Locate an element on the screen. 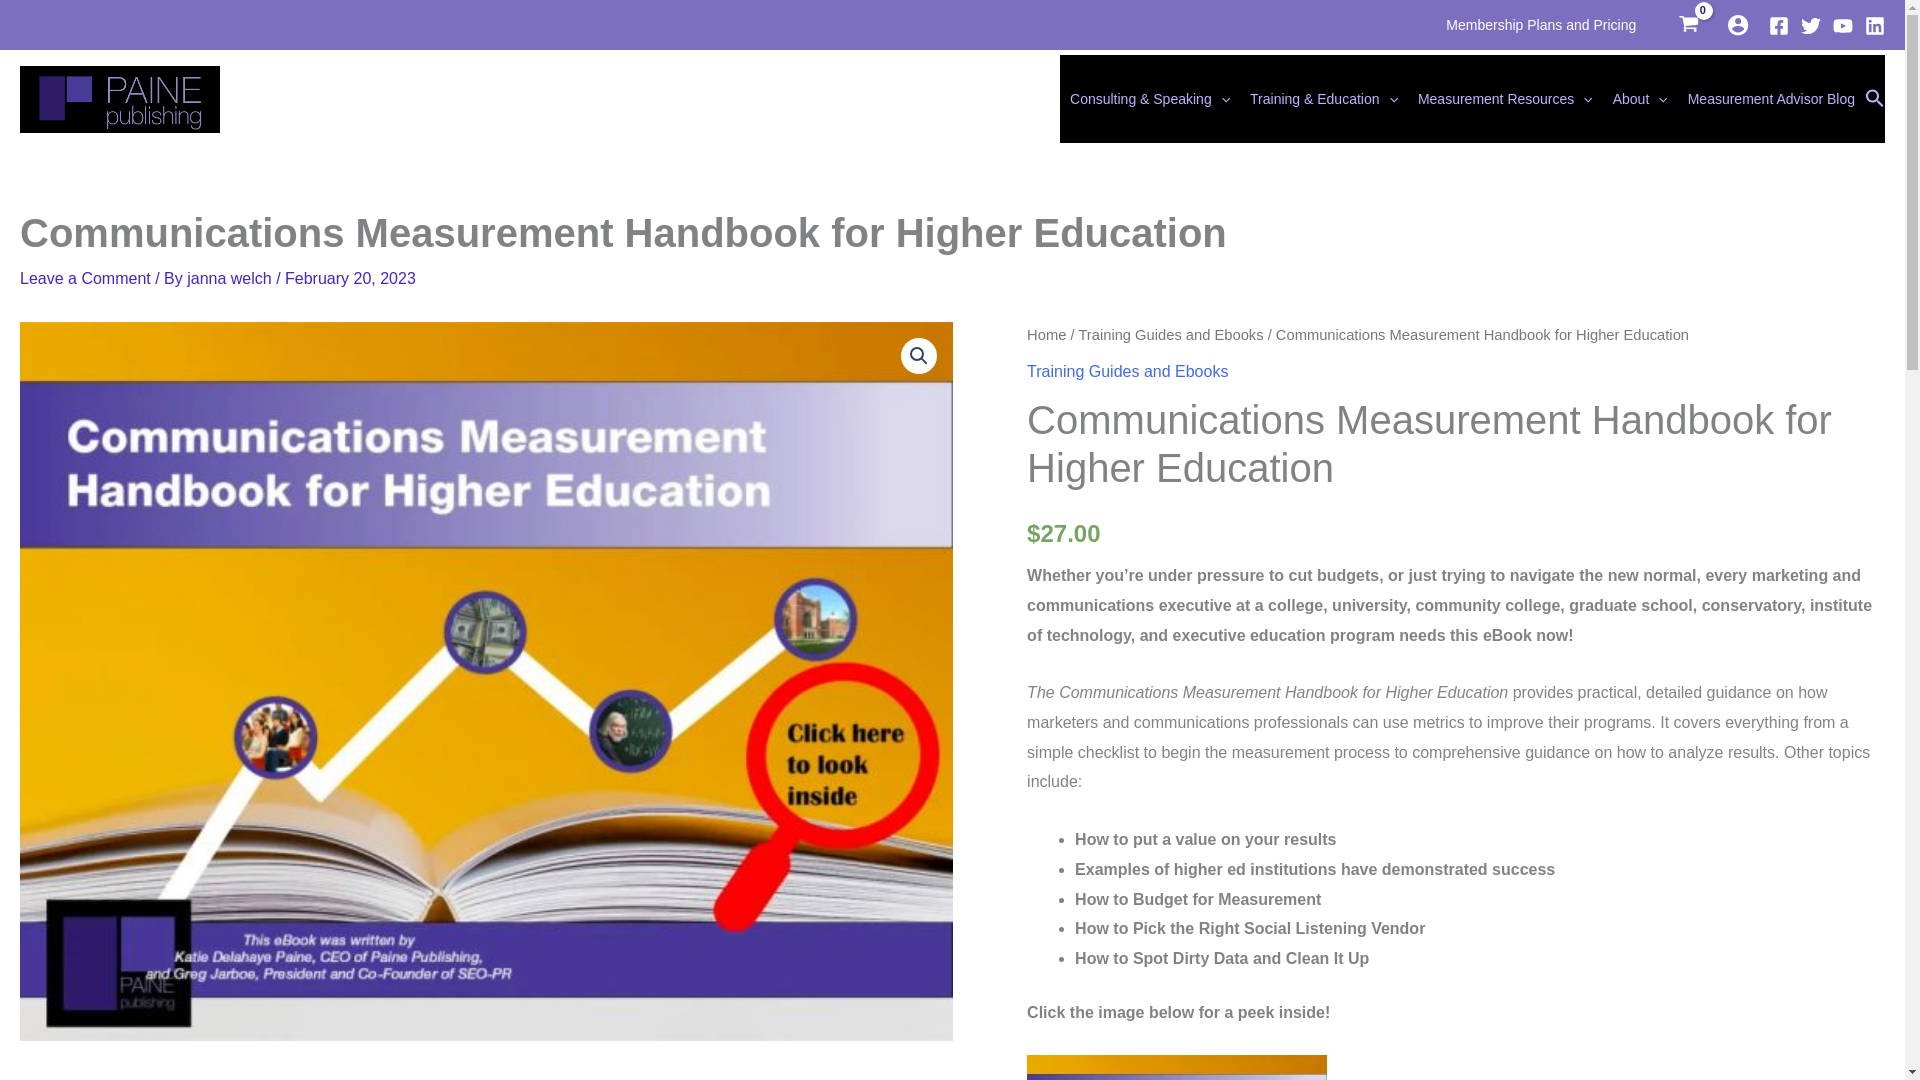 The image size is (1920, 1080). Measurement Advisor Blog is located at coordinates (1771, 98).